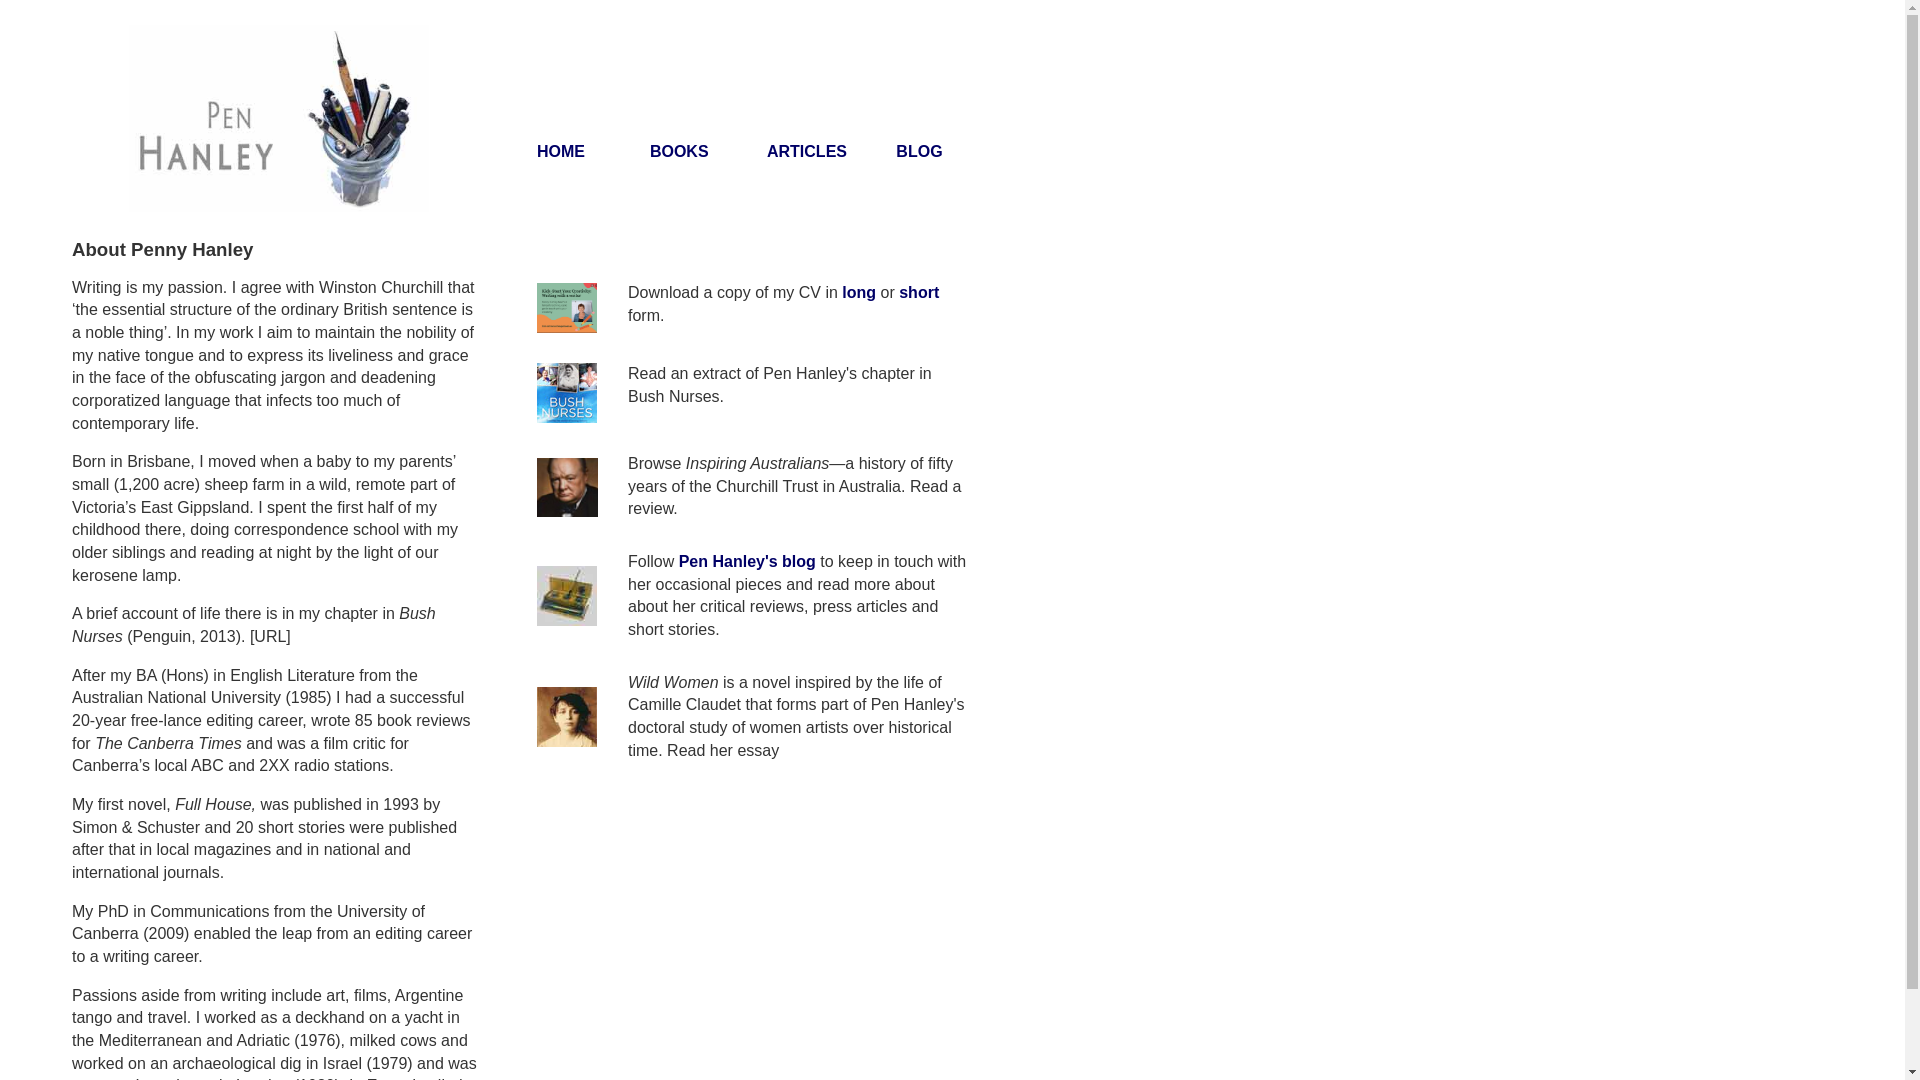  What do you see at coordinates (859, 292) in the screenshot?
I see `long` at bounding box center [859, 292].